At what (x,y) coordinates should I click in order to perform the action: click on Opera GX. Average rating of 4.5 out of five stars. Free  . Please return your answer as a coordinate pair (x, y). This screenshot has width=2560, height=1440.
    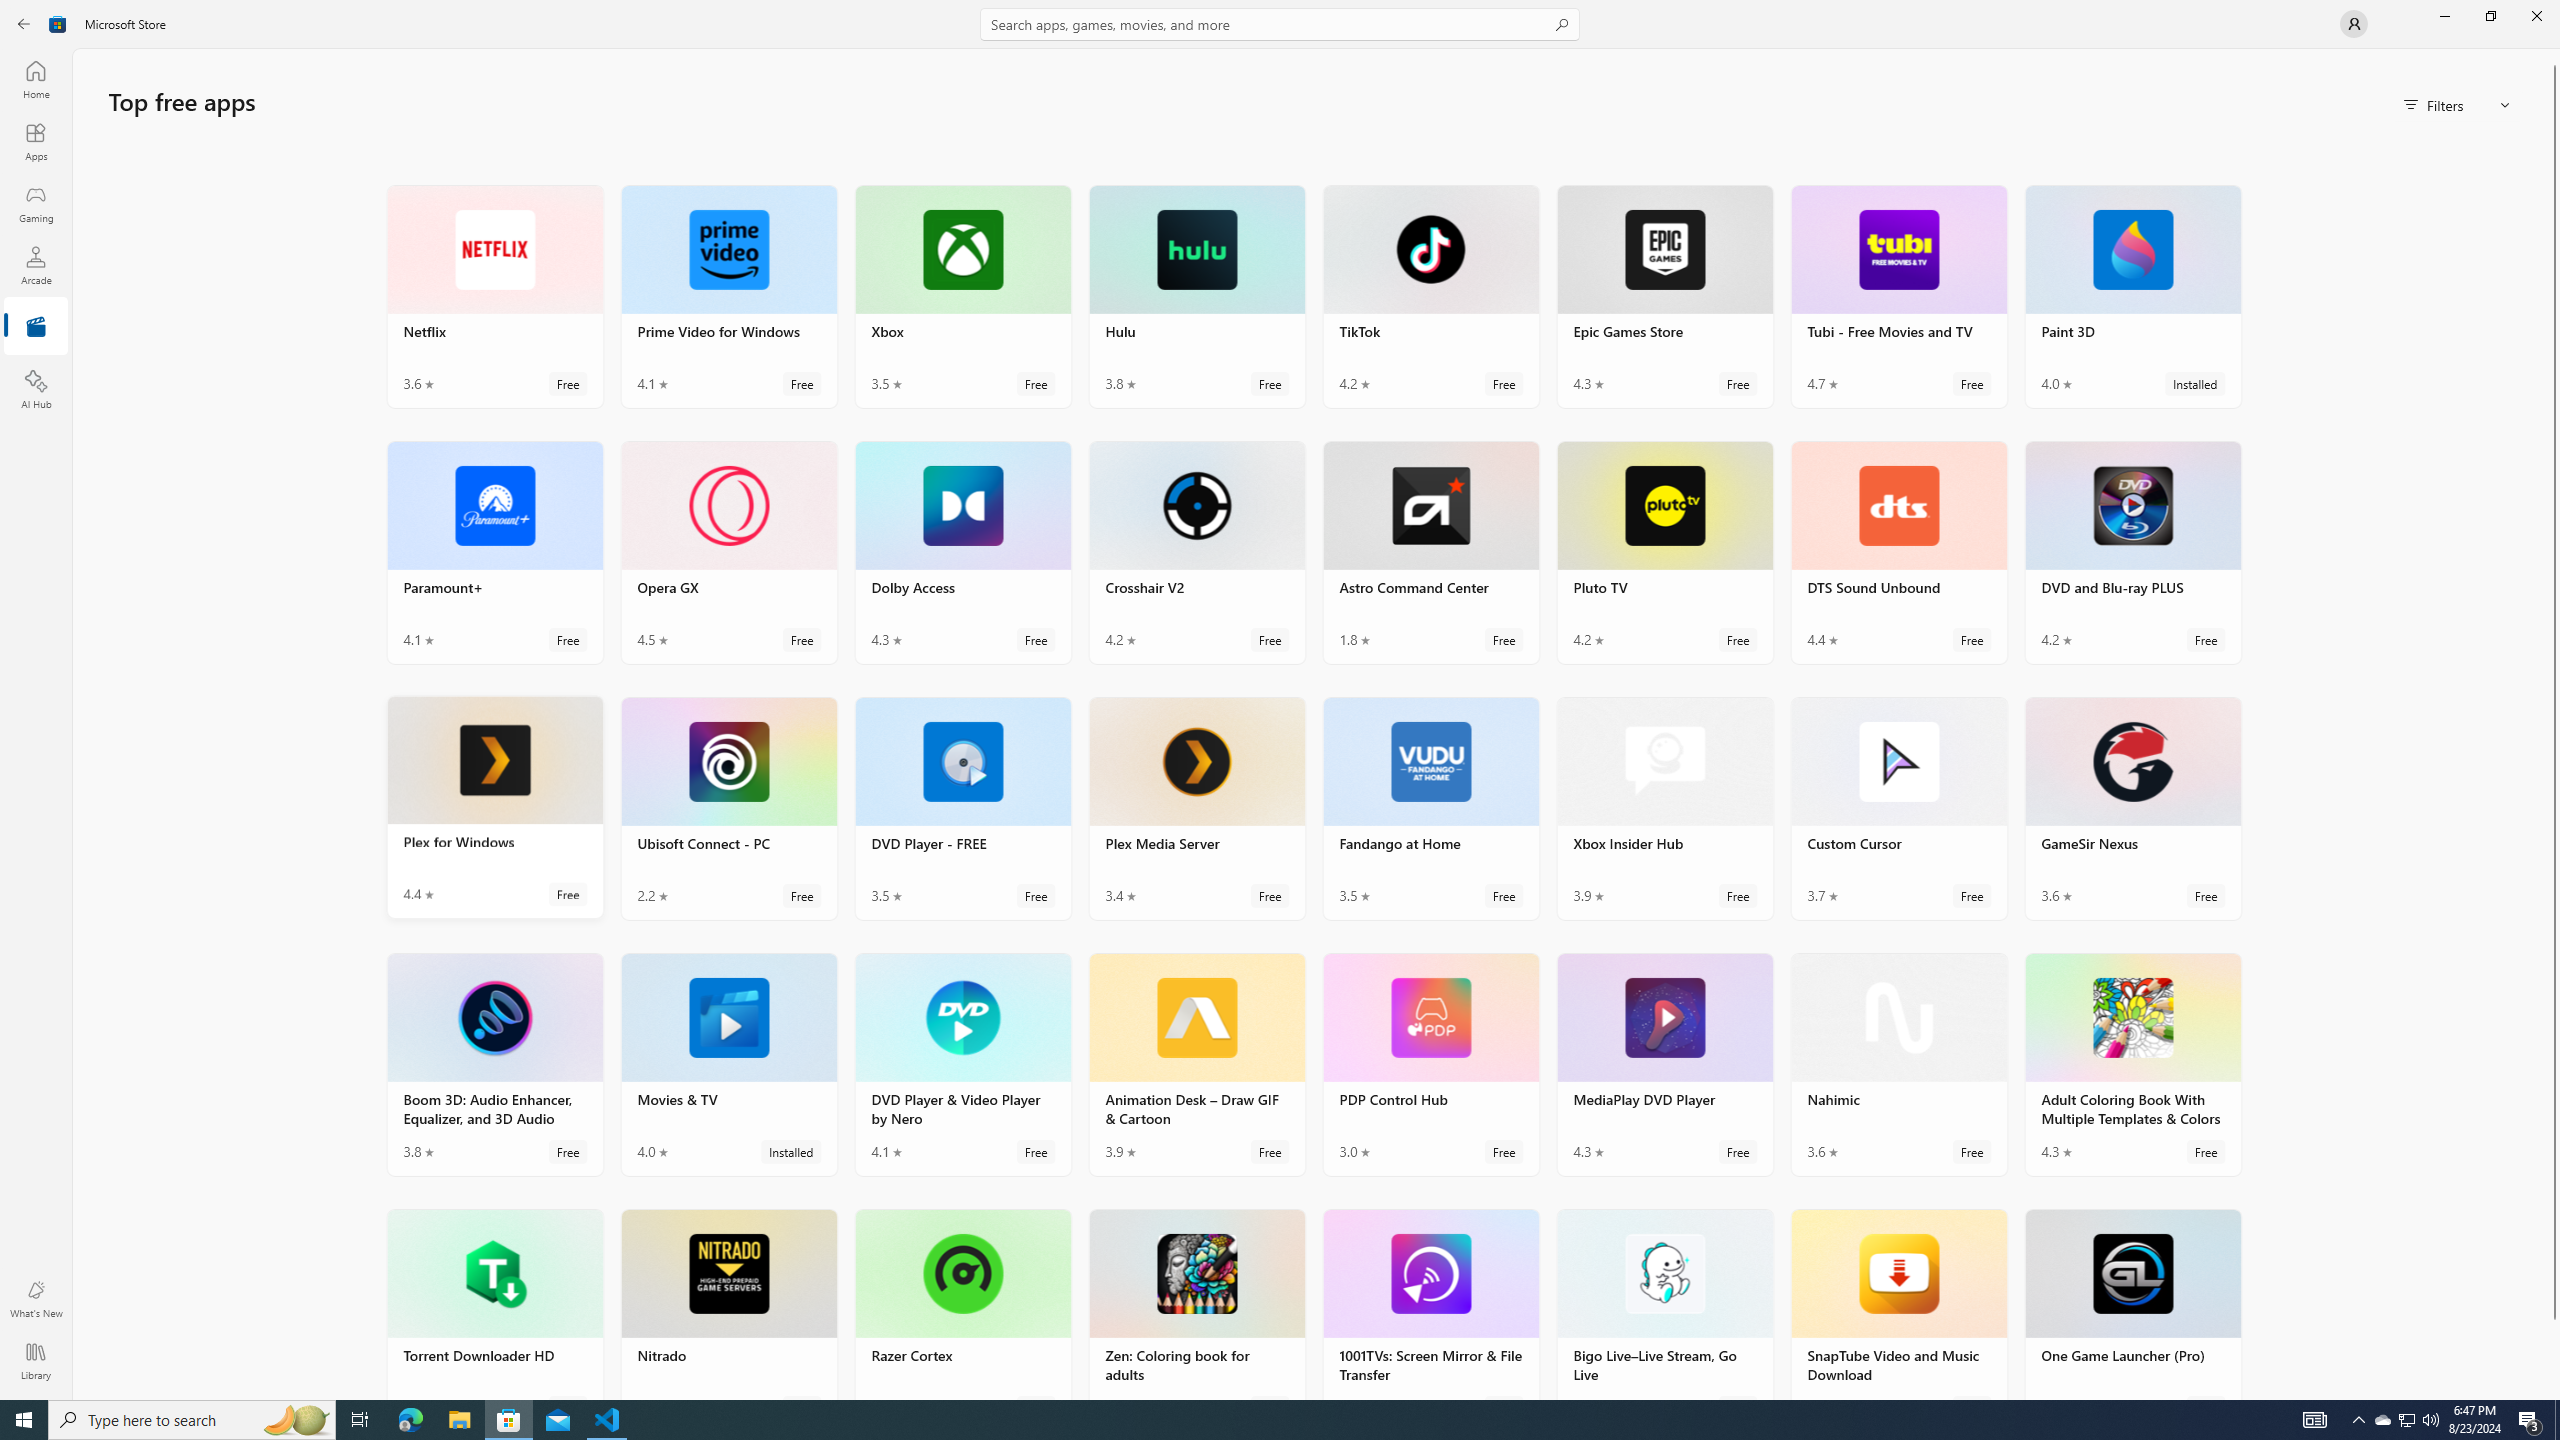
    Looking at the image, I should click on (728, 552).